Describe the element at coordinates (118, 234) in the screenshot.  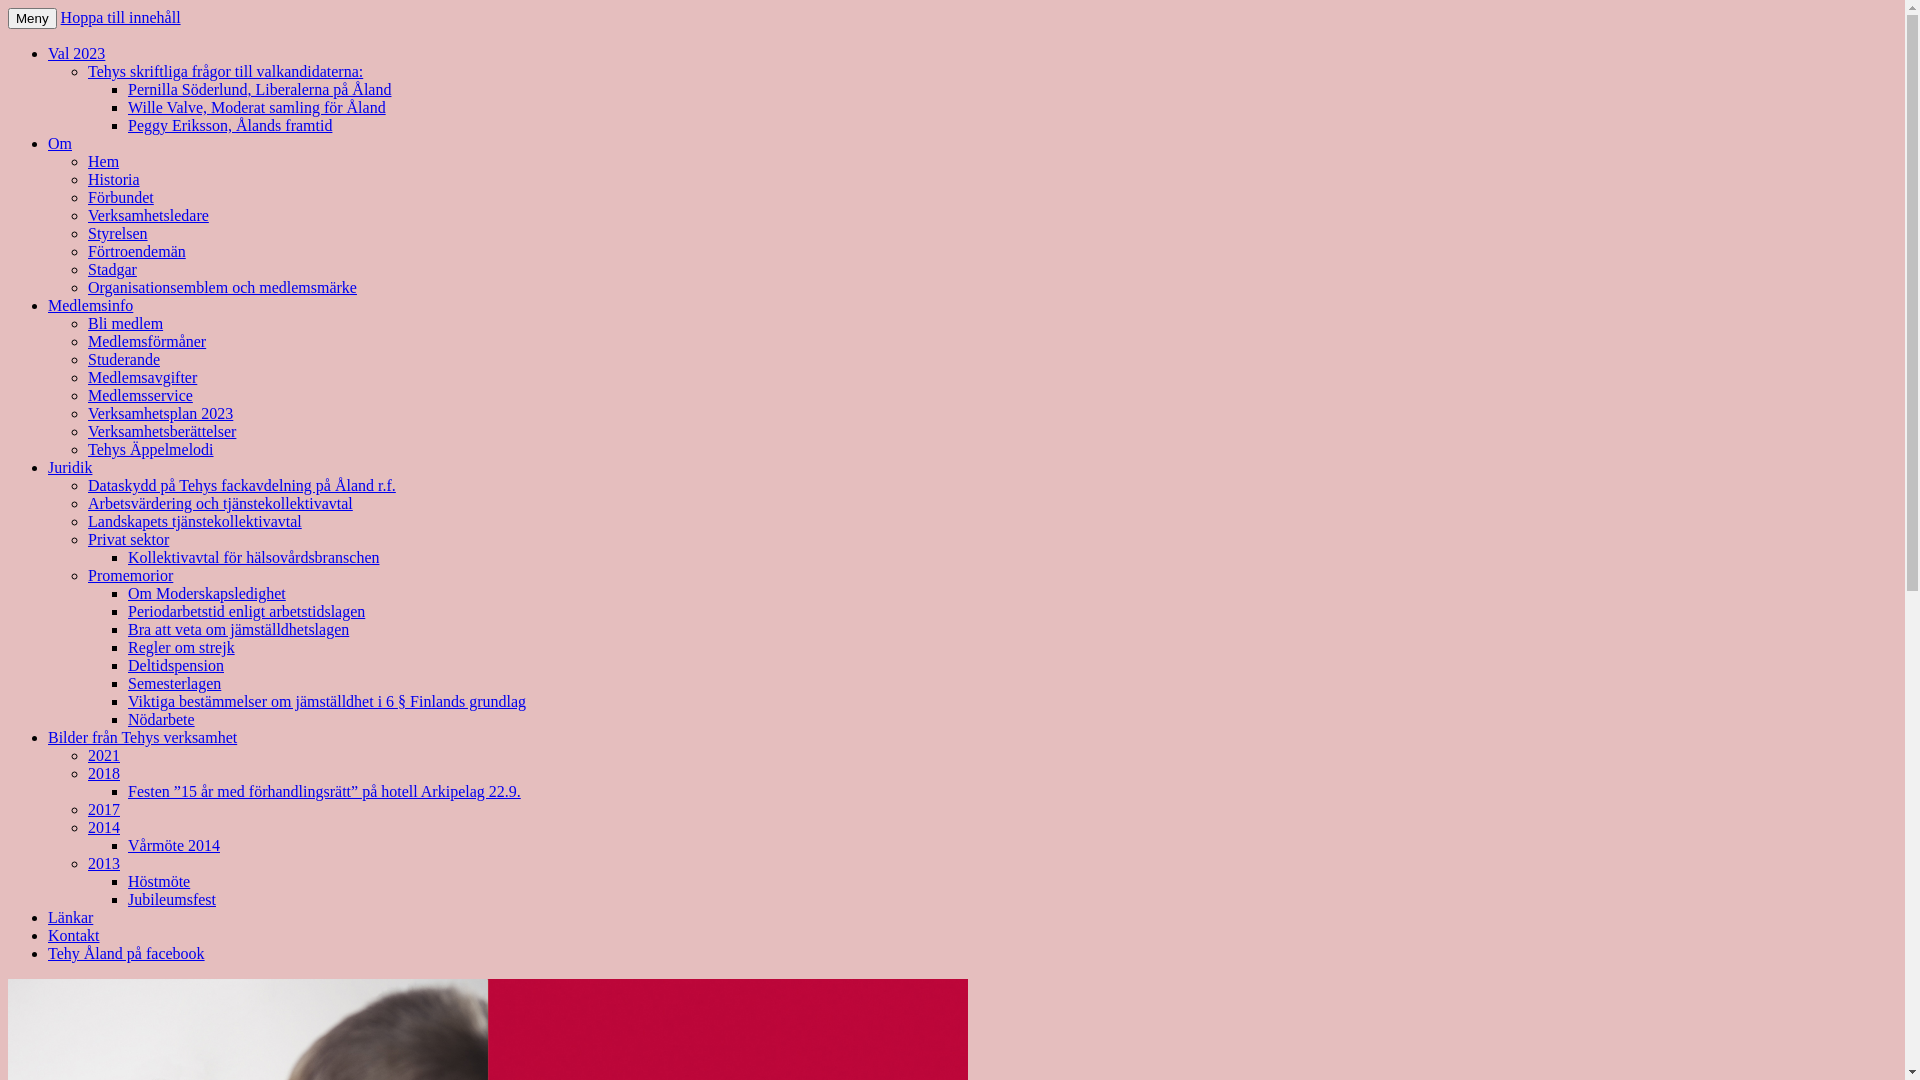
I see `Styrelsen` at that location.